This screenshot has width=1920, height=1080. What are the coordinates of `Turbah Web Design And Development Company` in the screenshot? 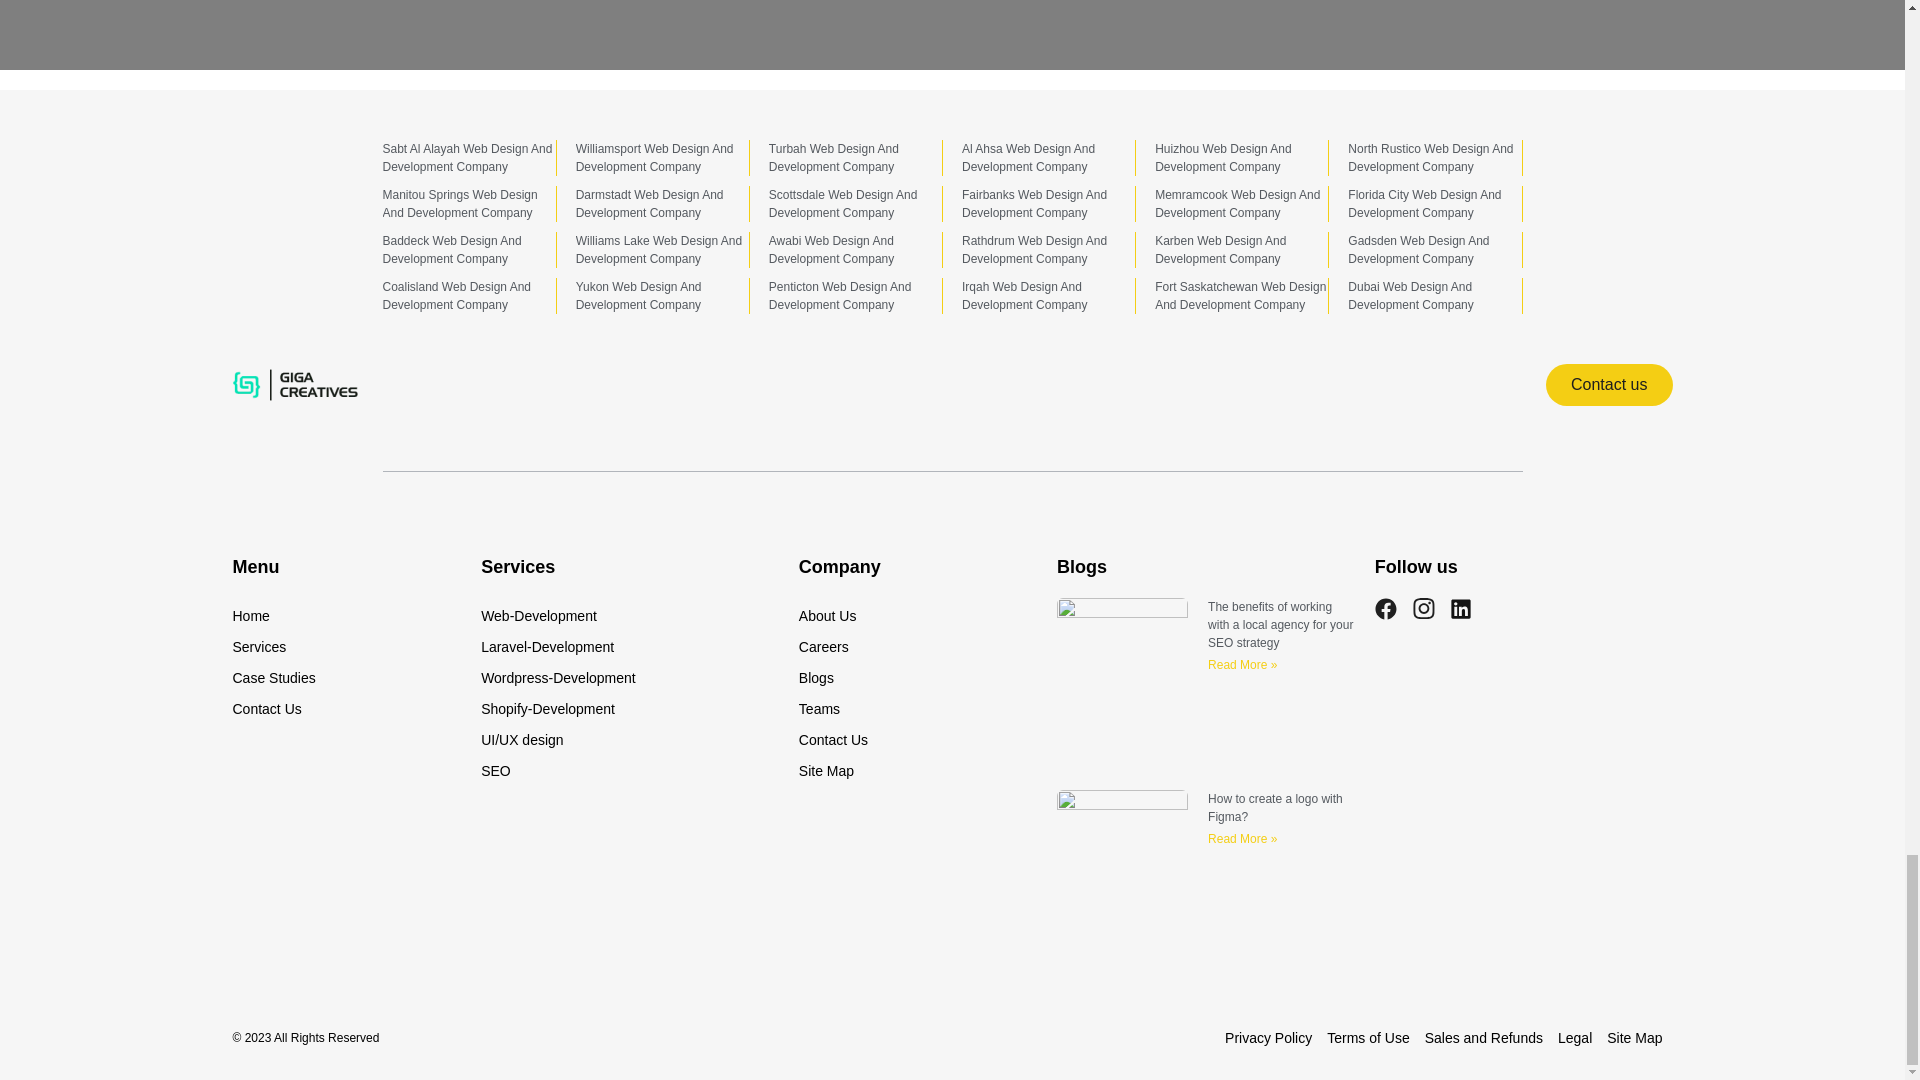 It's located at (834, 157).